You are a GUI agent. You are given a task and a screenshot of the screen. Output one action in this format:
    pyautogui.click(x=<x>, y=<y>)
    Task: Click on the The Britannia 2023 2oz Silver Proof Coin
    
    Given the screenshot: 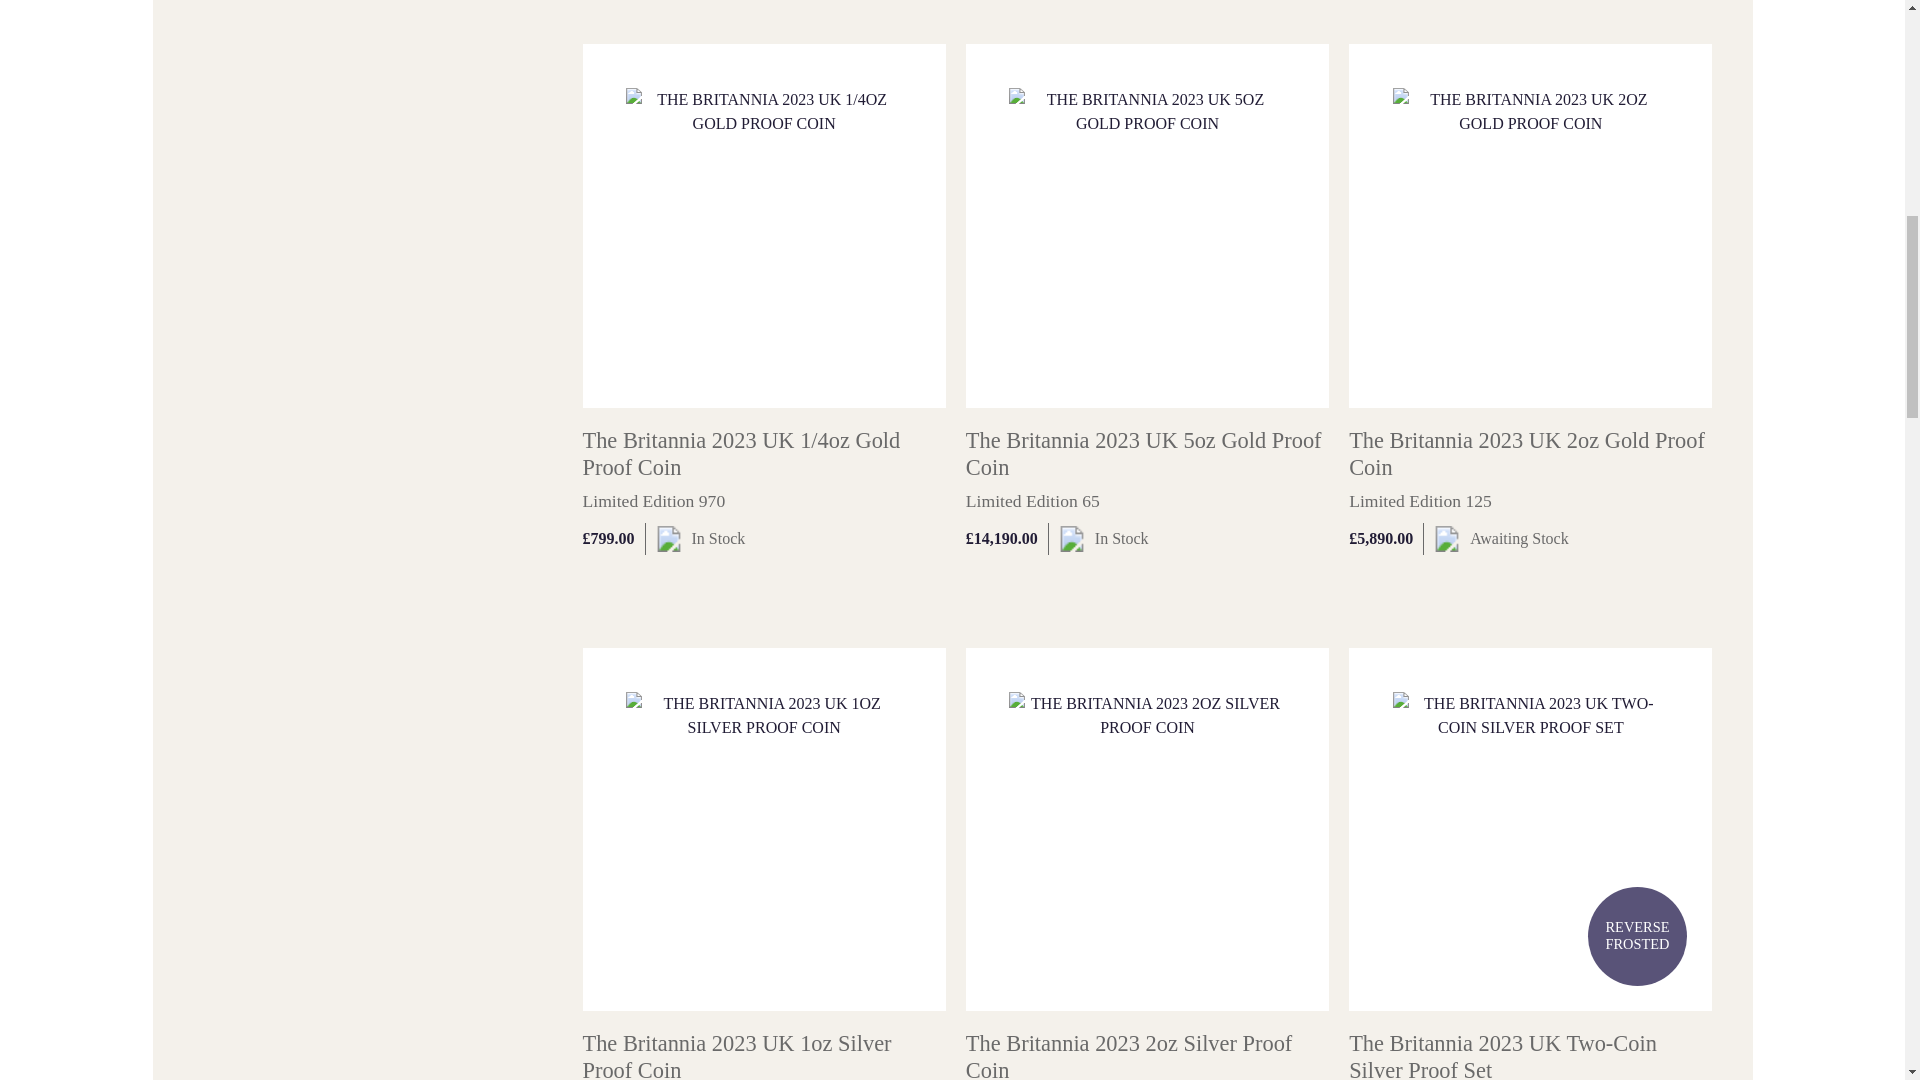 What is the action you would take?
    pyautogui.click(x=1128, y=1056)
    